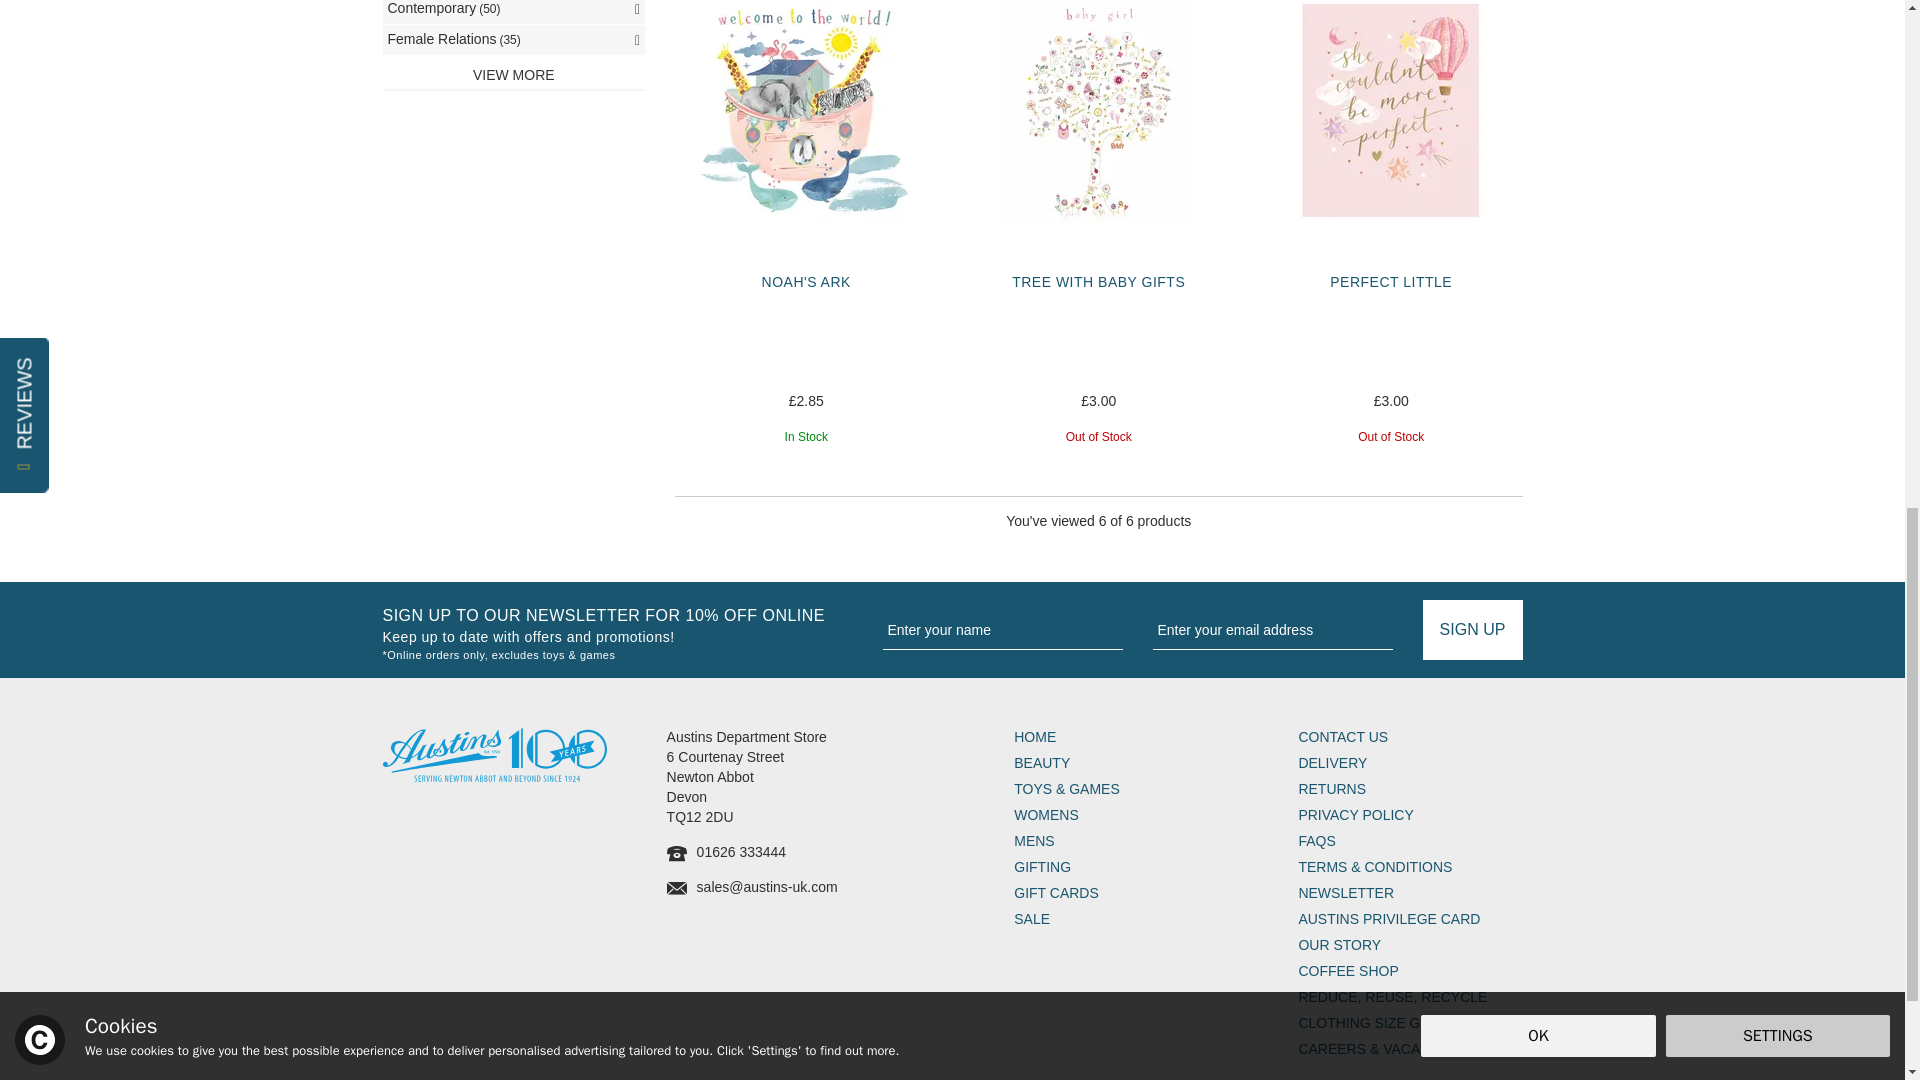  Describe the element at coordinates (1126, 816) in the screenshot. I see `Womens` at that location.